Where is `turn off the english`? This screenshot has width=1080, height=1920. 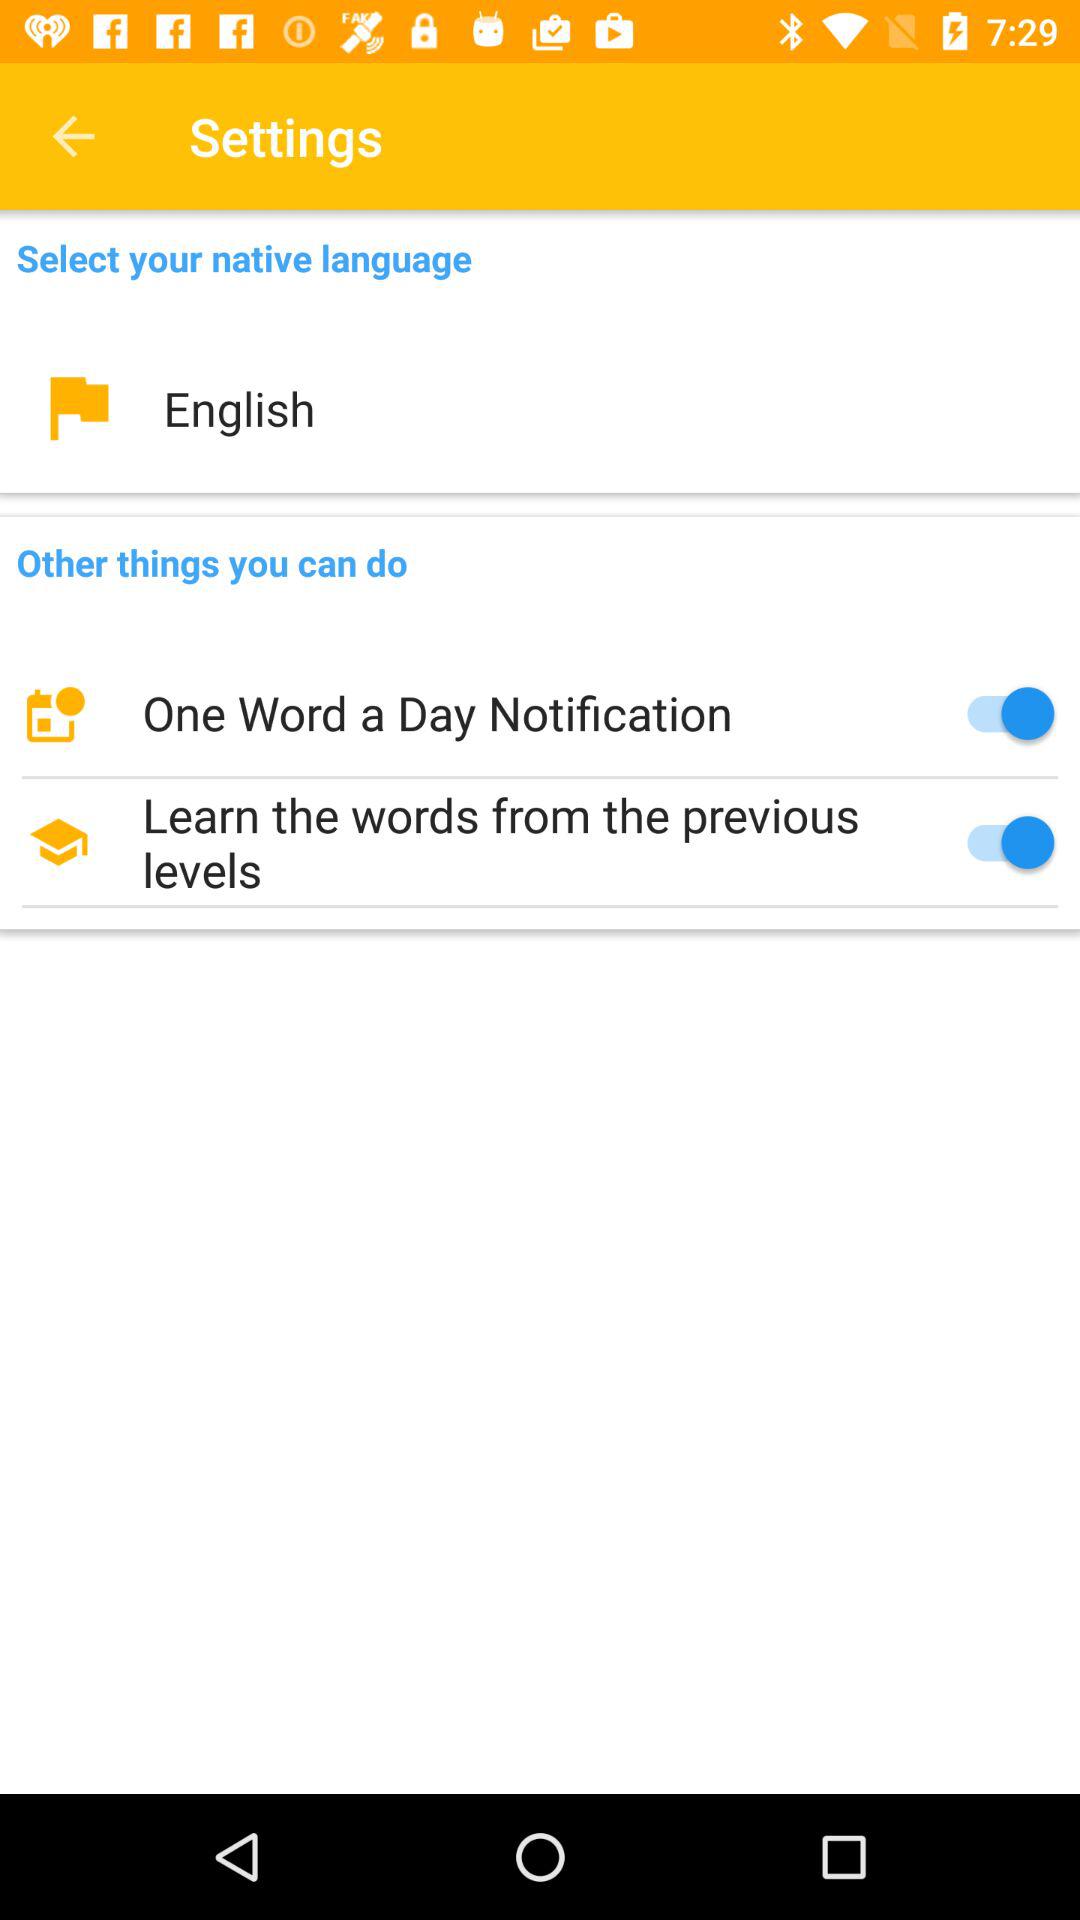 turn off the english is located at coordinates (540, 408).